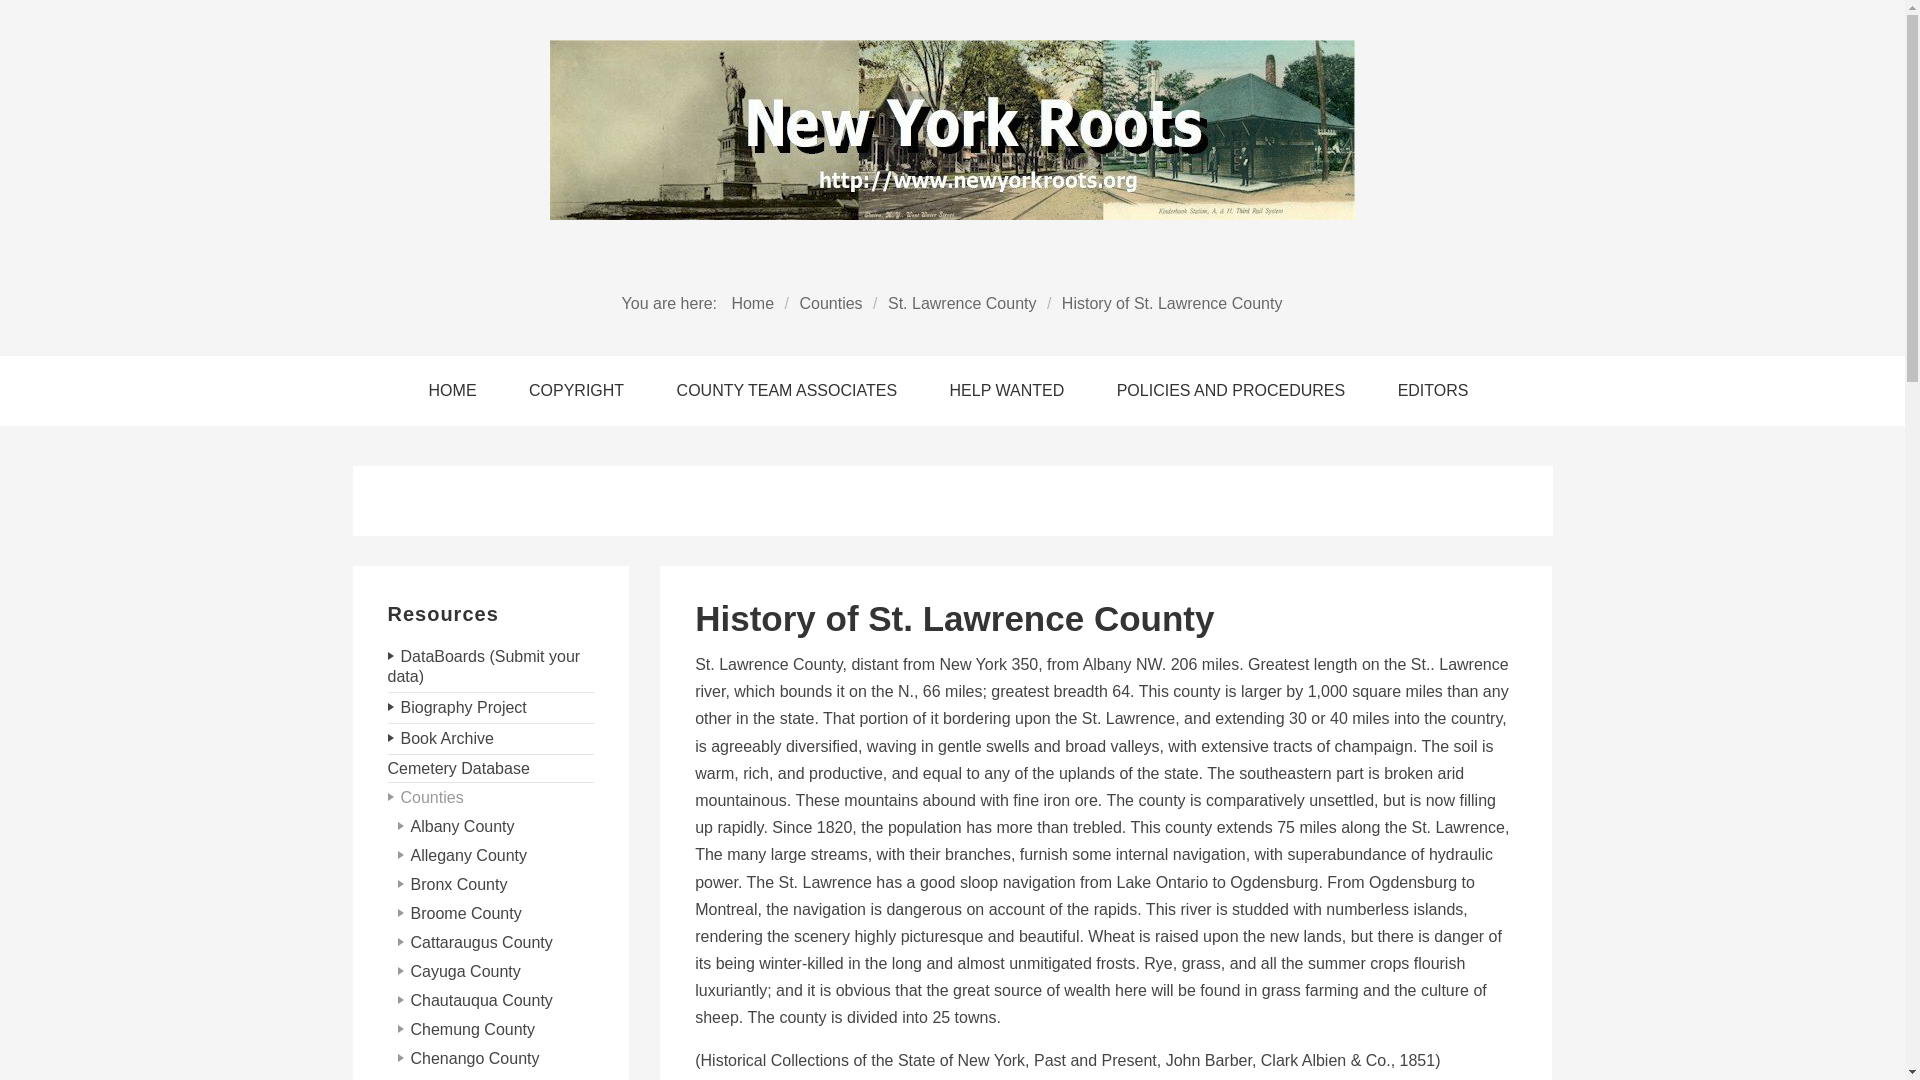 This screenshot has height=1080, width=1920. Describe the element at coordinates (580, 390) in the screenshot. I see `COPYRIGHT` at that location.